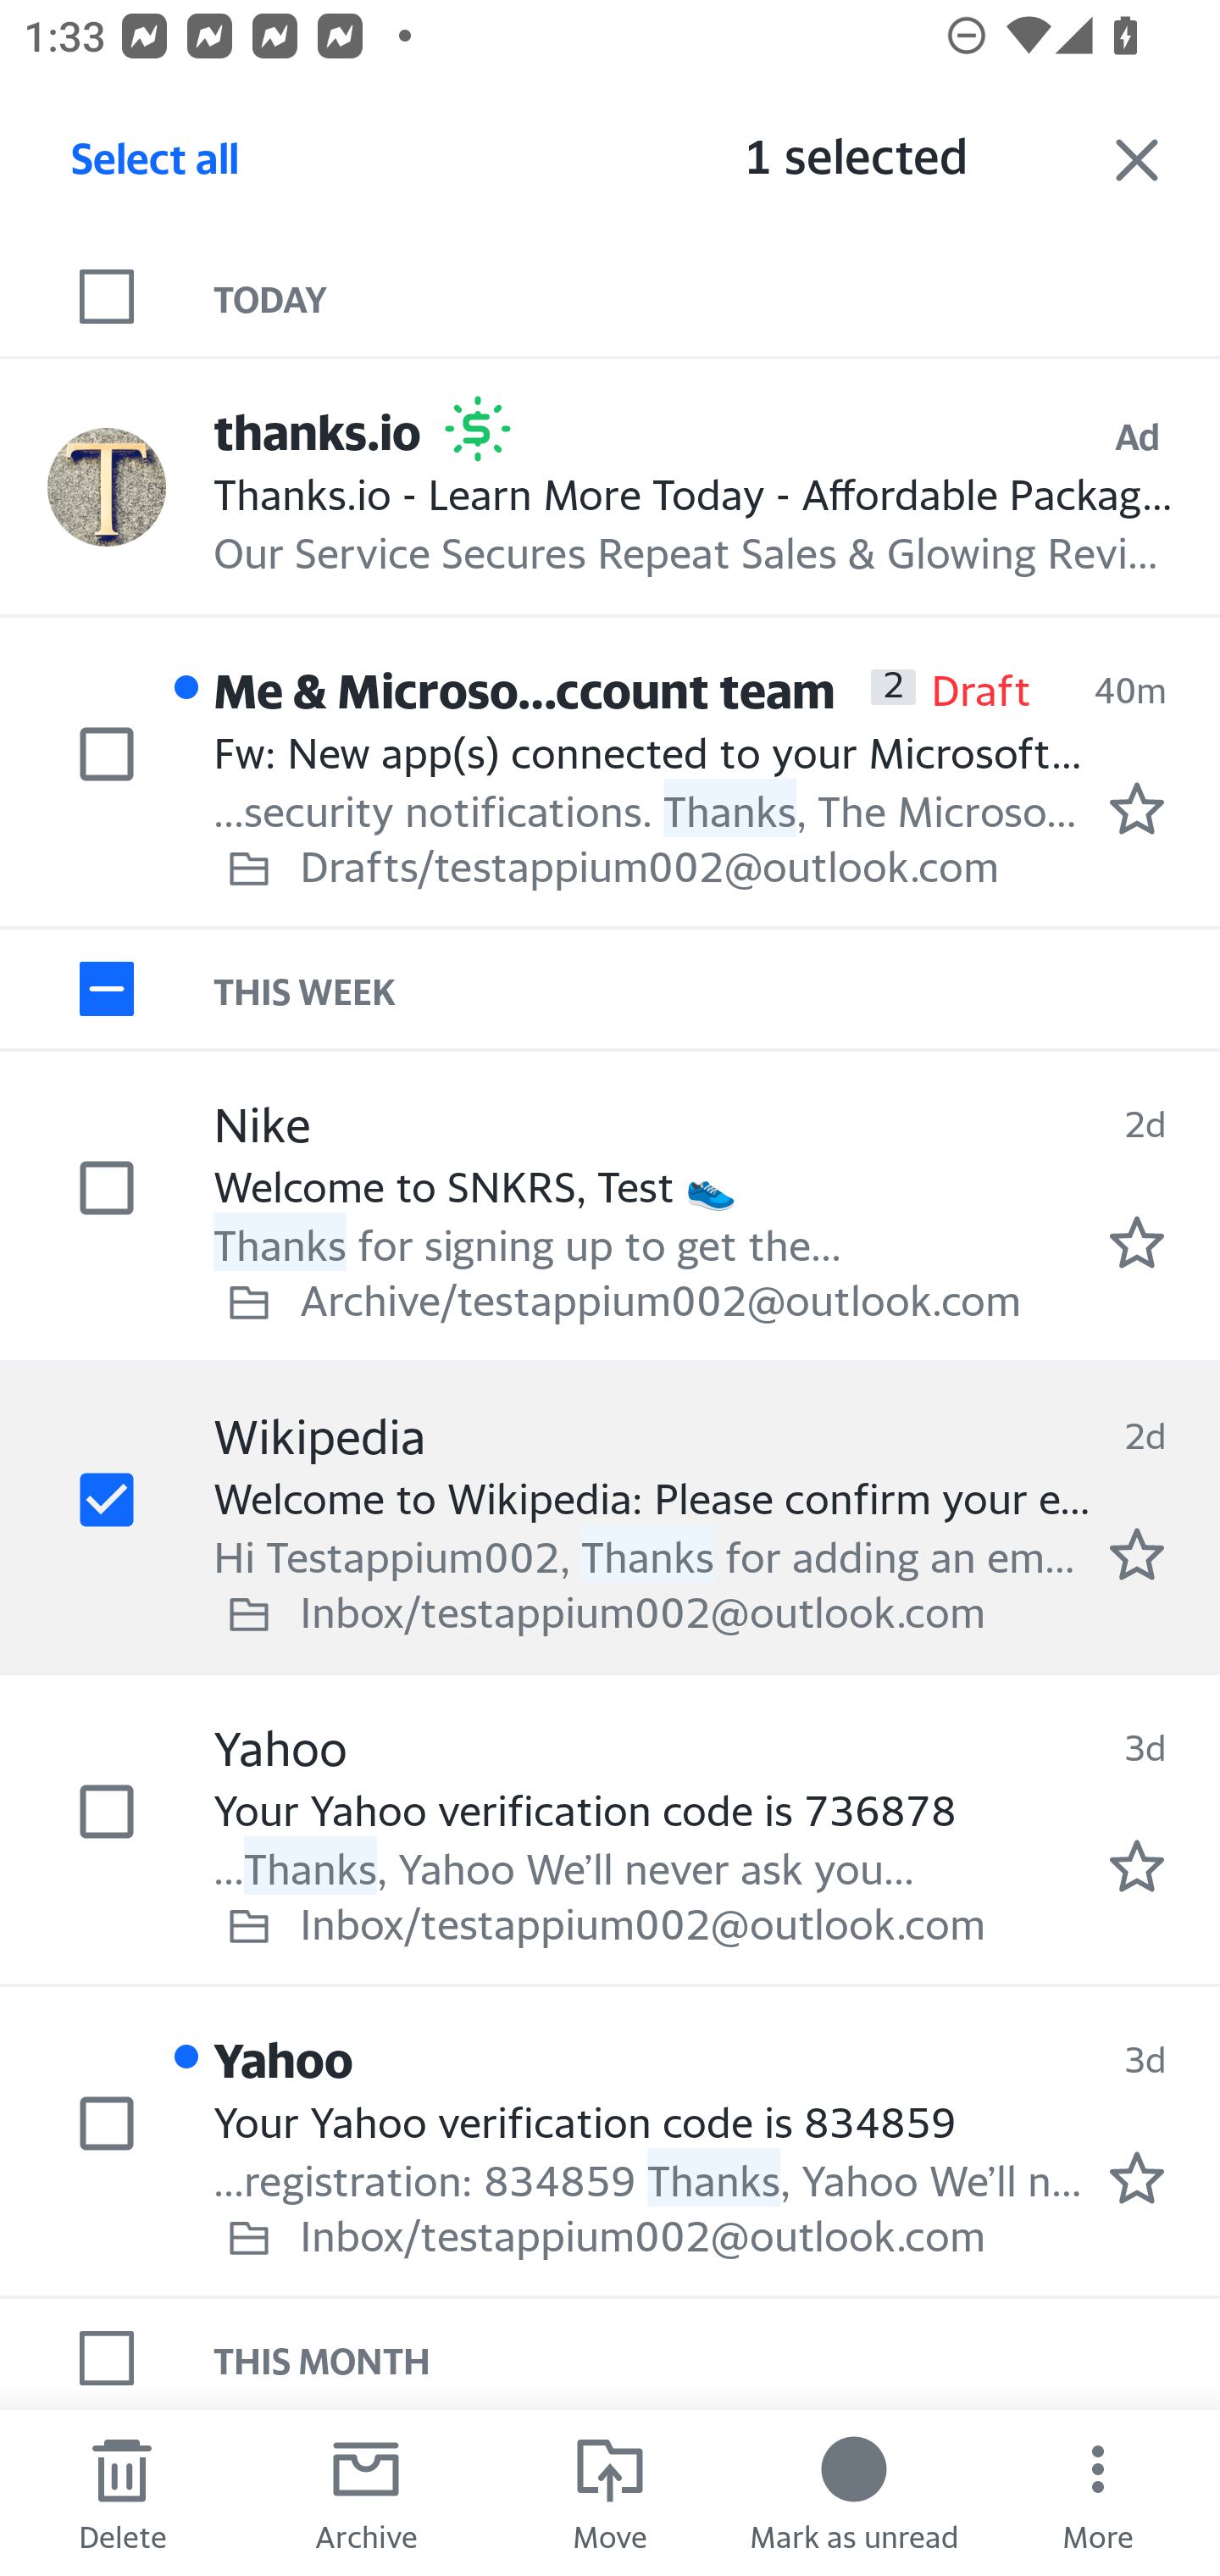 The height and width of the screenshot is (2576, 1220). Describe the element at coordinates (1137, 1866) in the screenshot. I see `Mark as starred.` at that location.